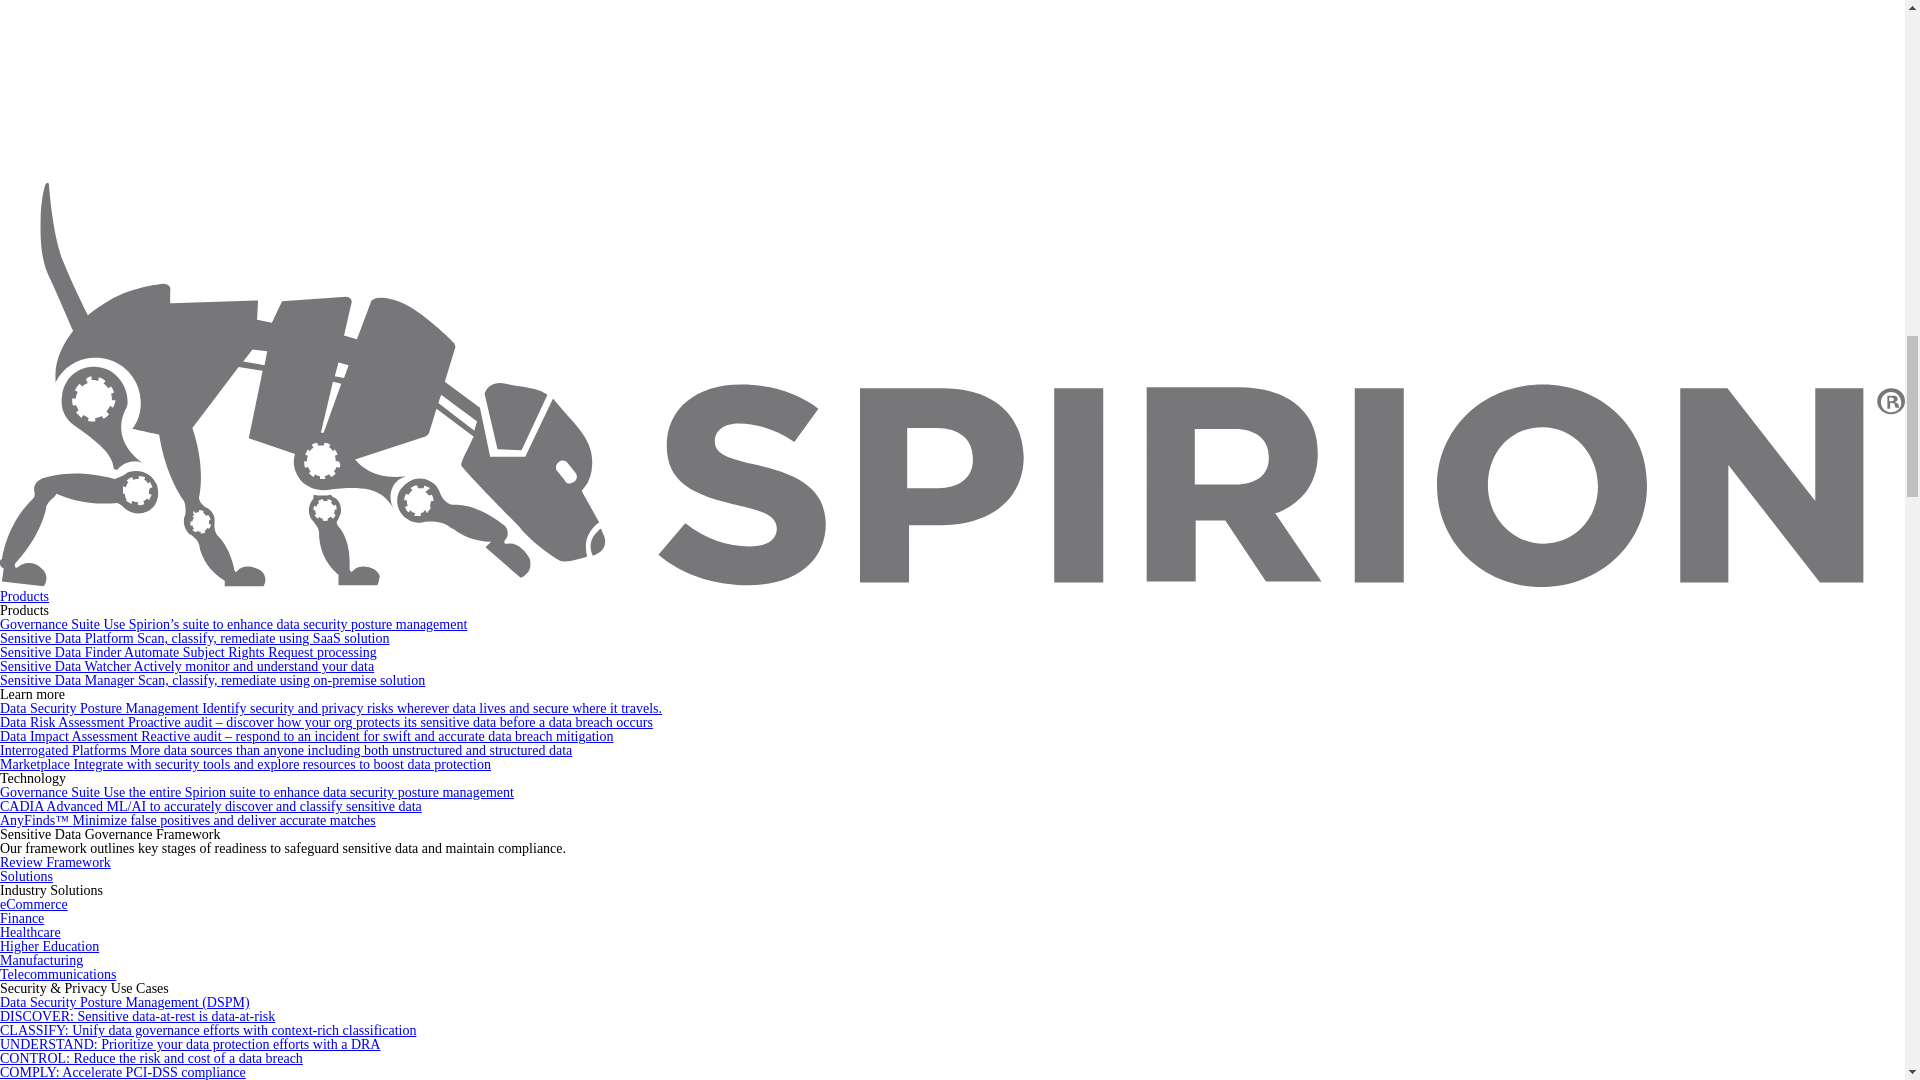 The width and height of the screenshot is (1920, 1080). I want to click on Finance, so click(22, 918).